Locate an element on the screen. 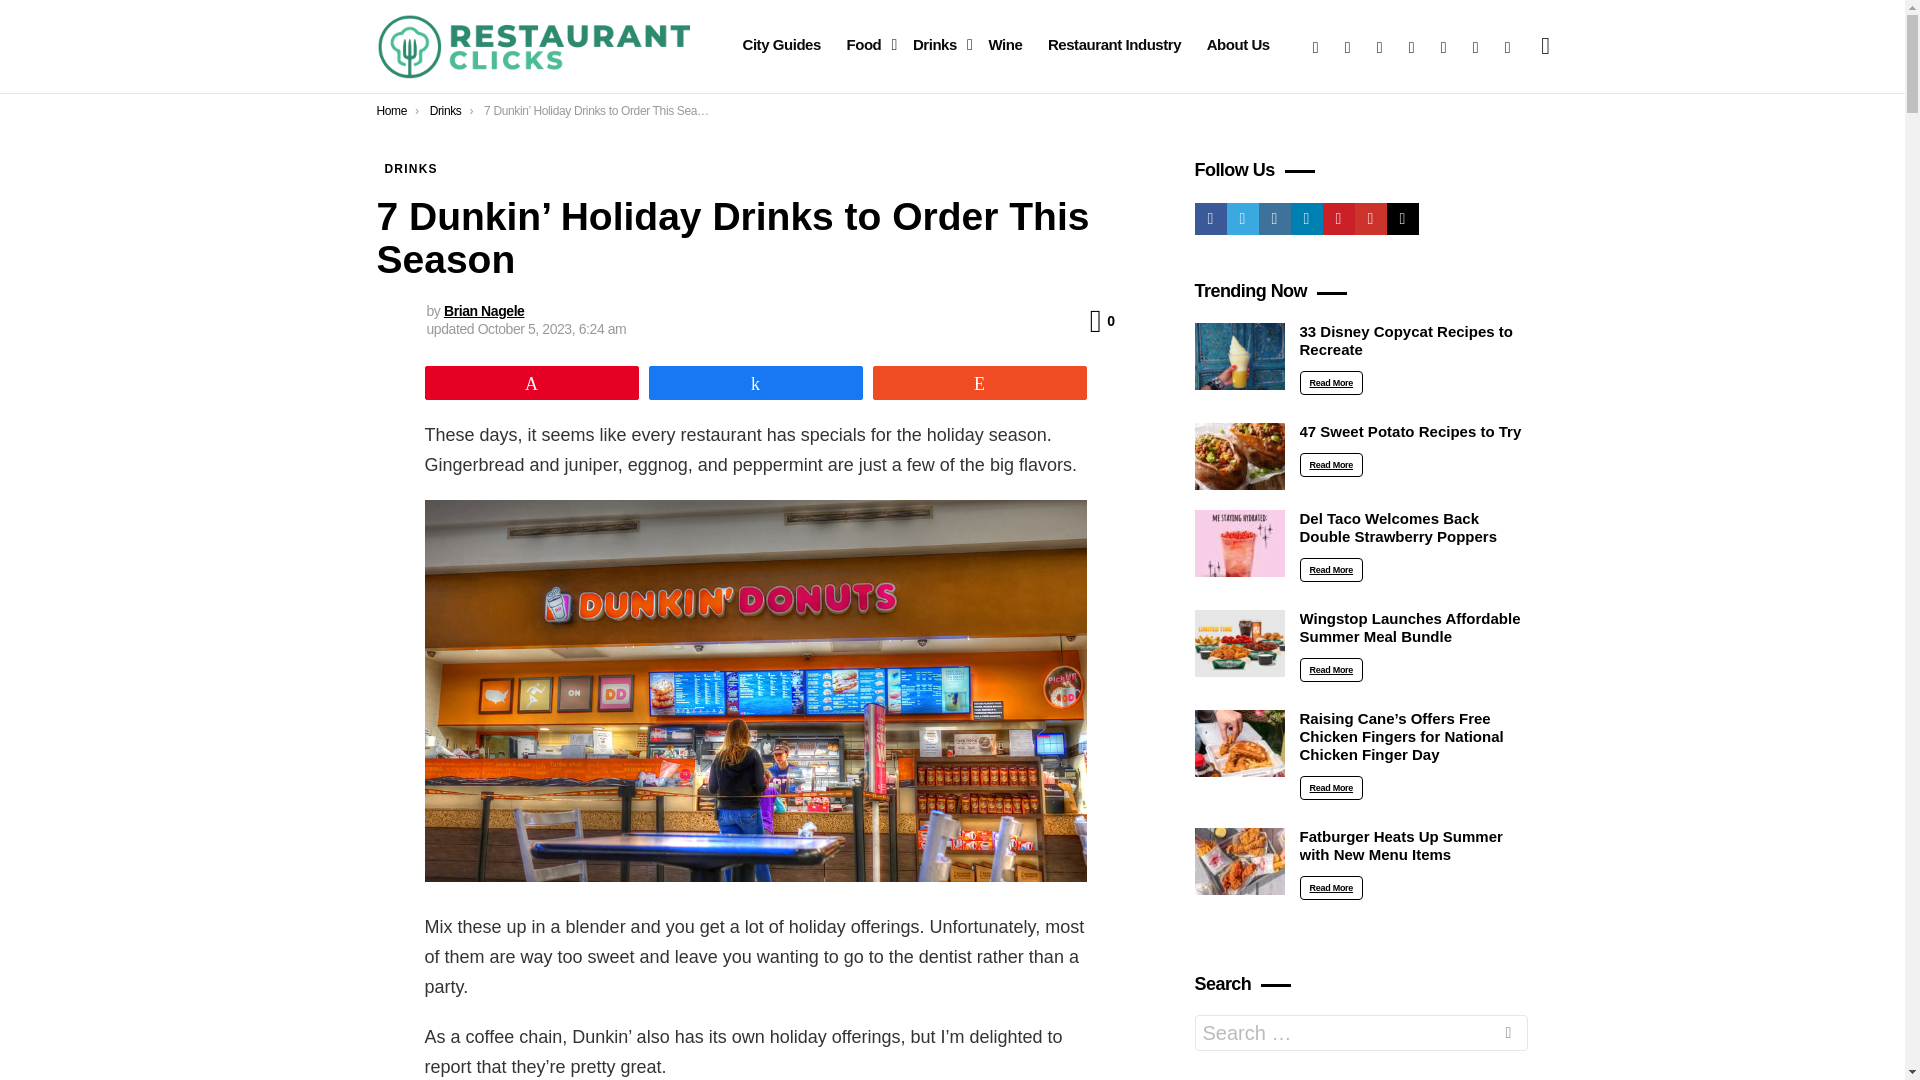 This screenshot has height=1080, width=1920. linkedin is located at coordinates (1412, 46).